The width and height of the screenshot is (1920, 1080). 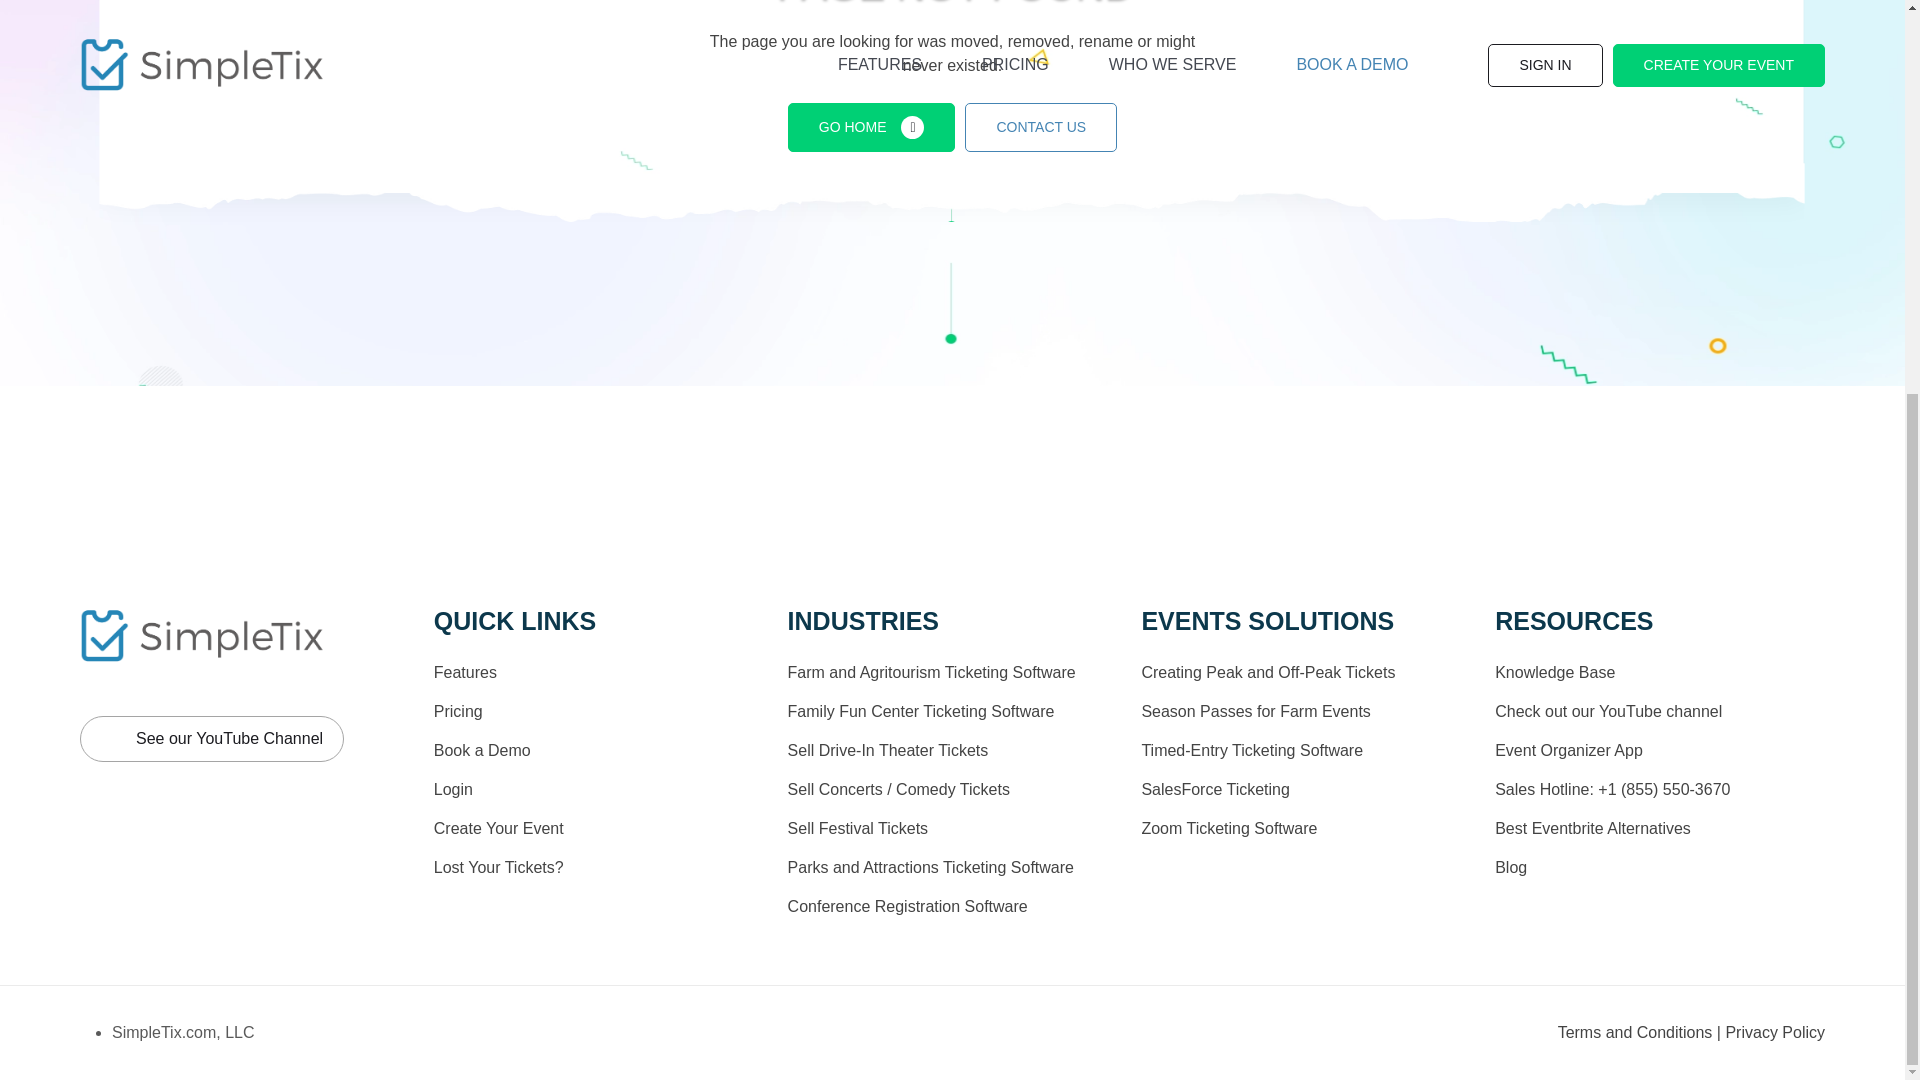 I want to click on Season Passes for Farm Events, so click(x=1255, y=712).